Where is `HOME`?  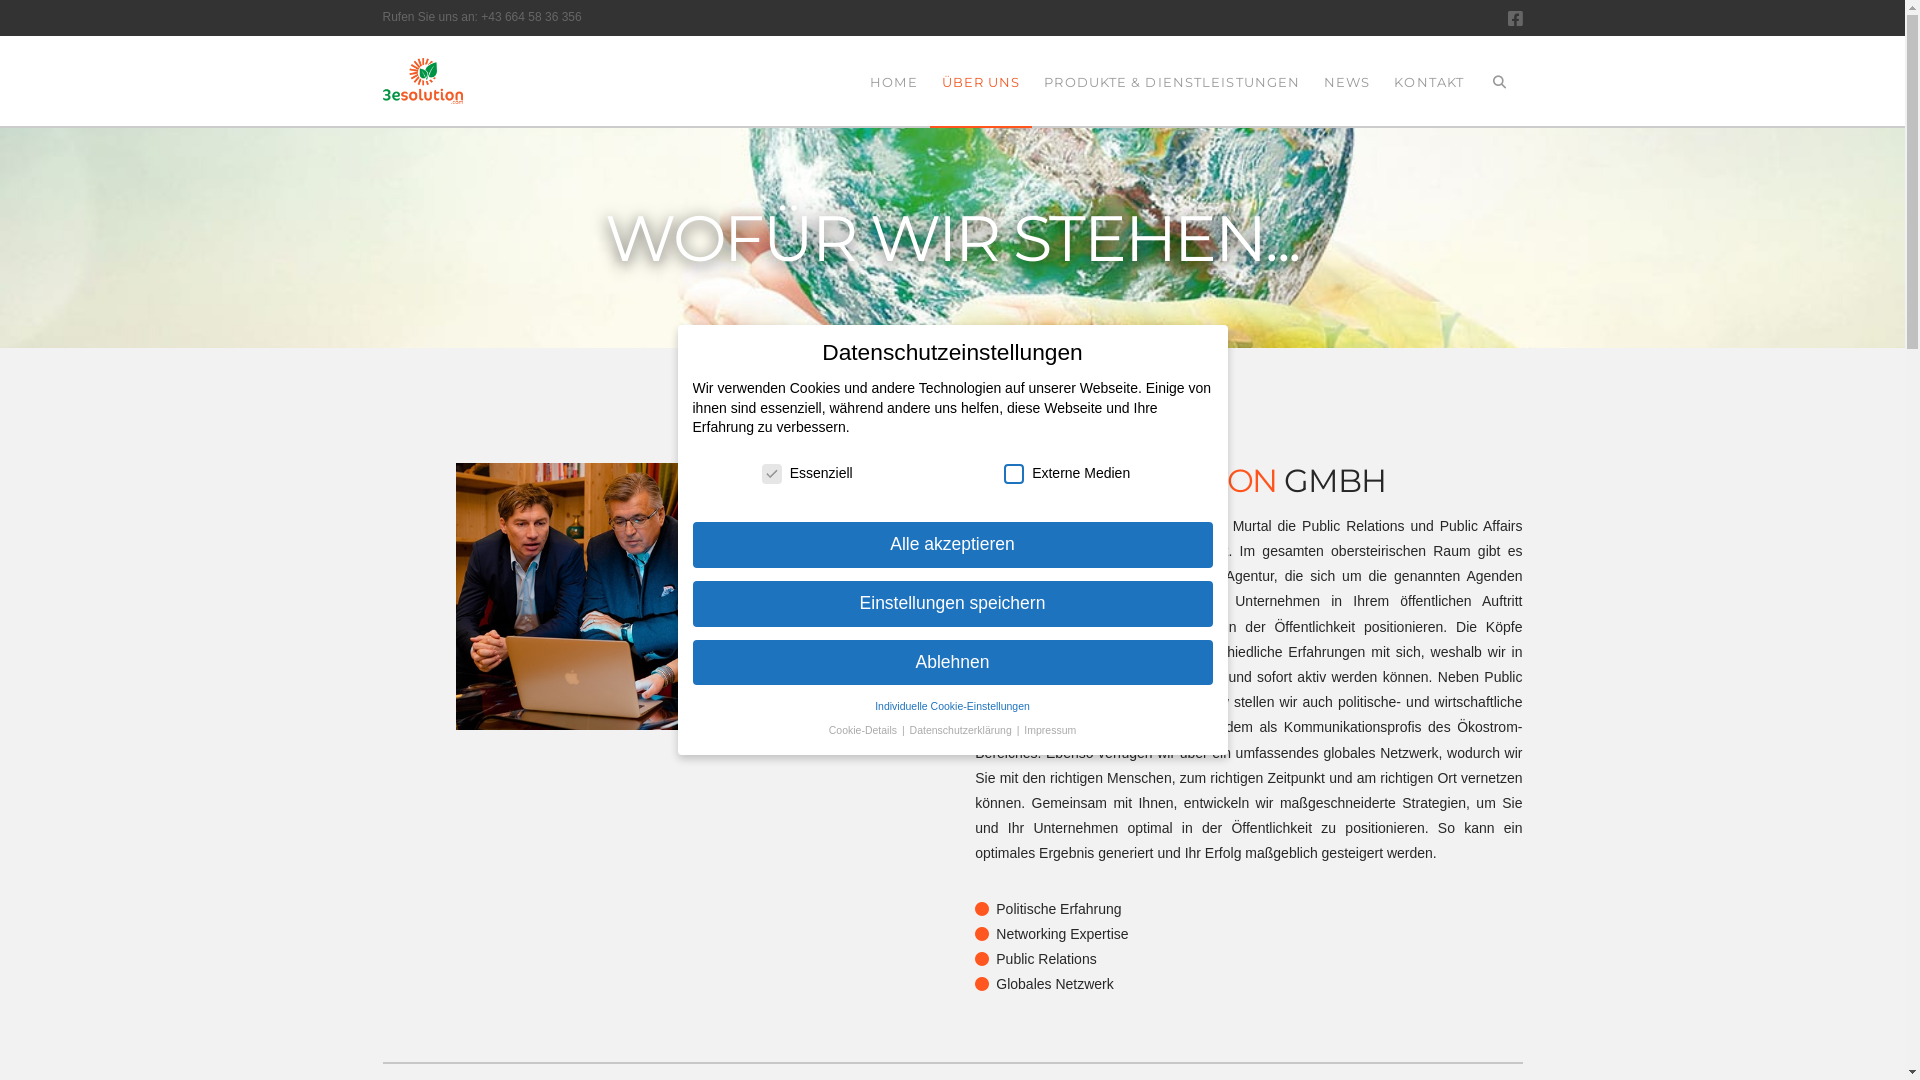
HOME is located at coordinates (893, 81).